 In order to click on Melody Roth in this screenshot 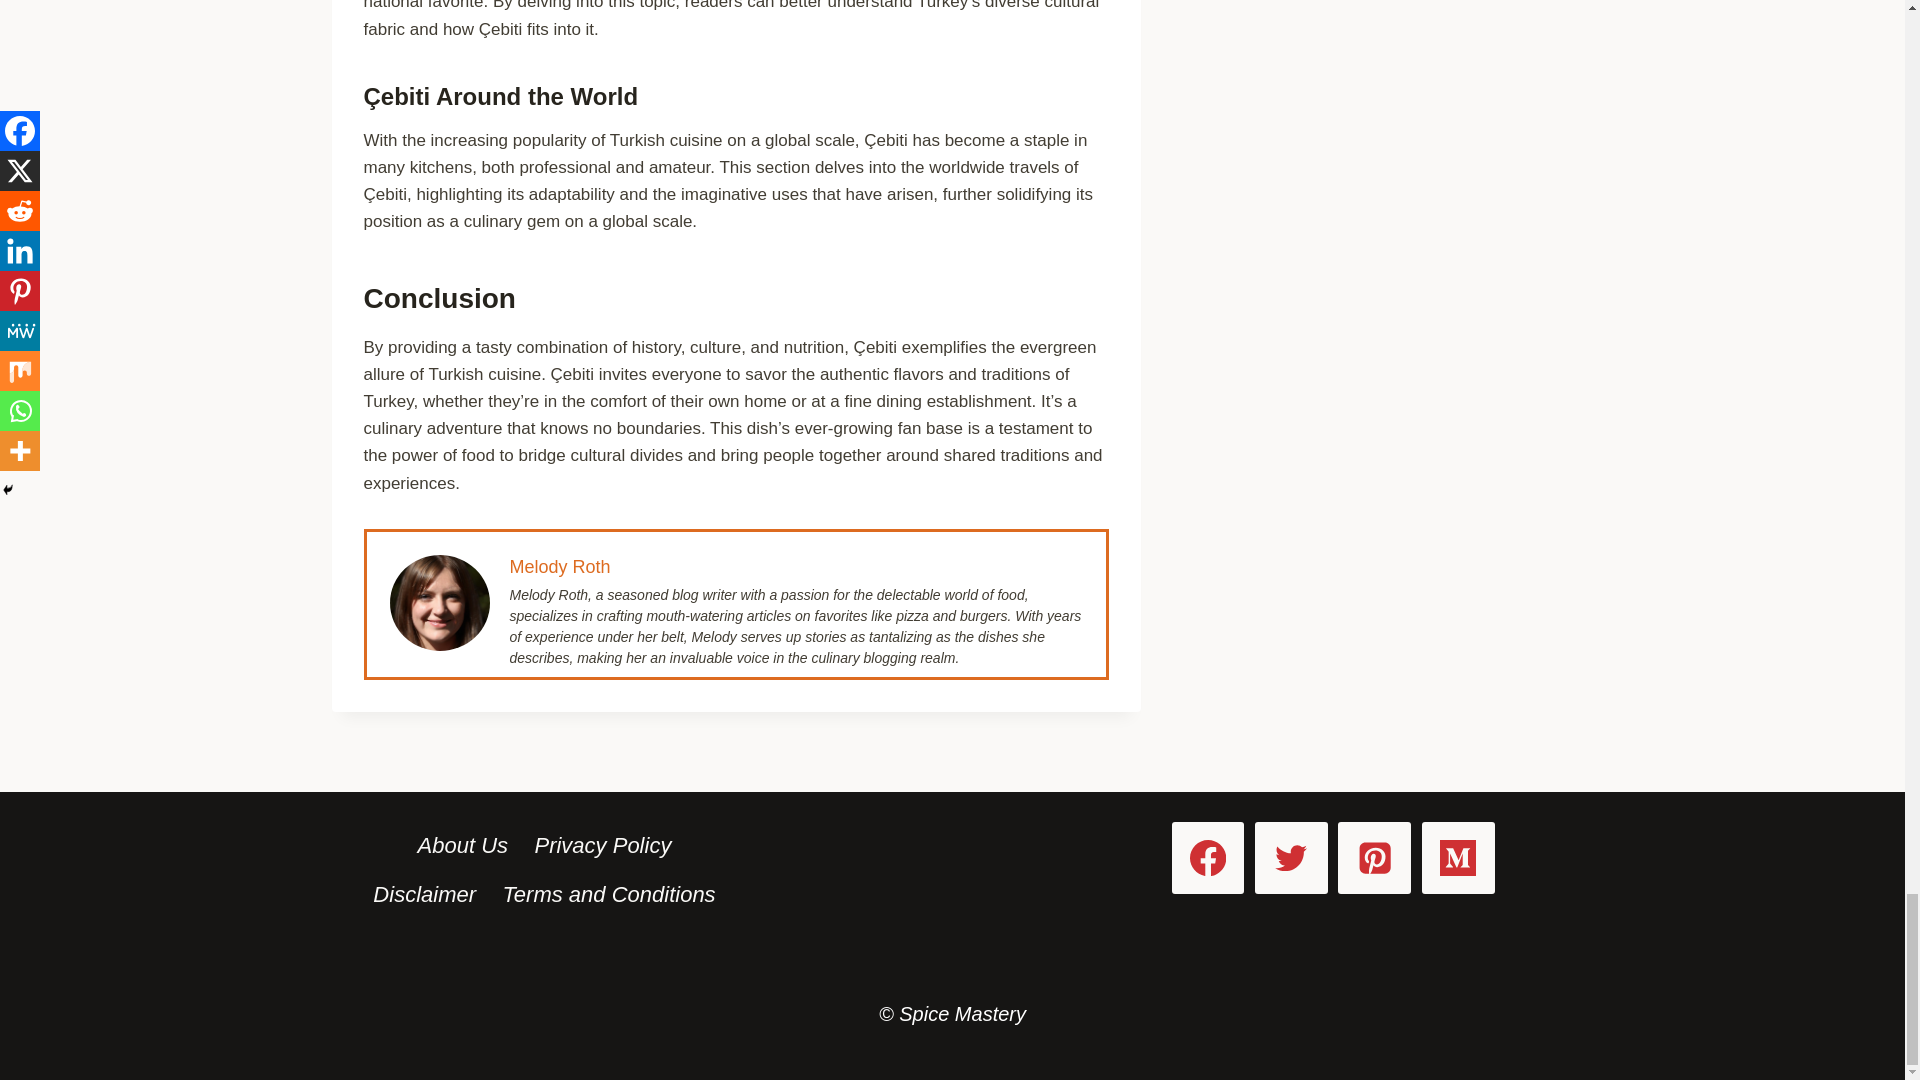, I will do `click(560, 566)`.